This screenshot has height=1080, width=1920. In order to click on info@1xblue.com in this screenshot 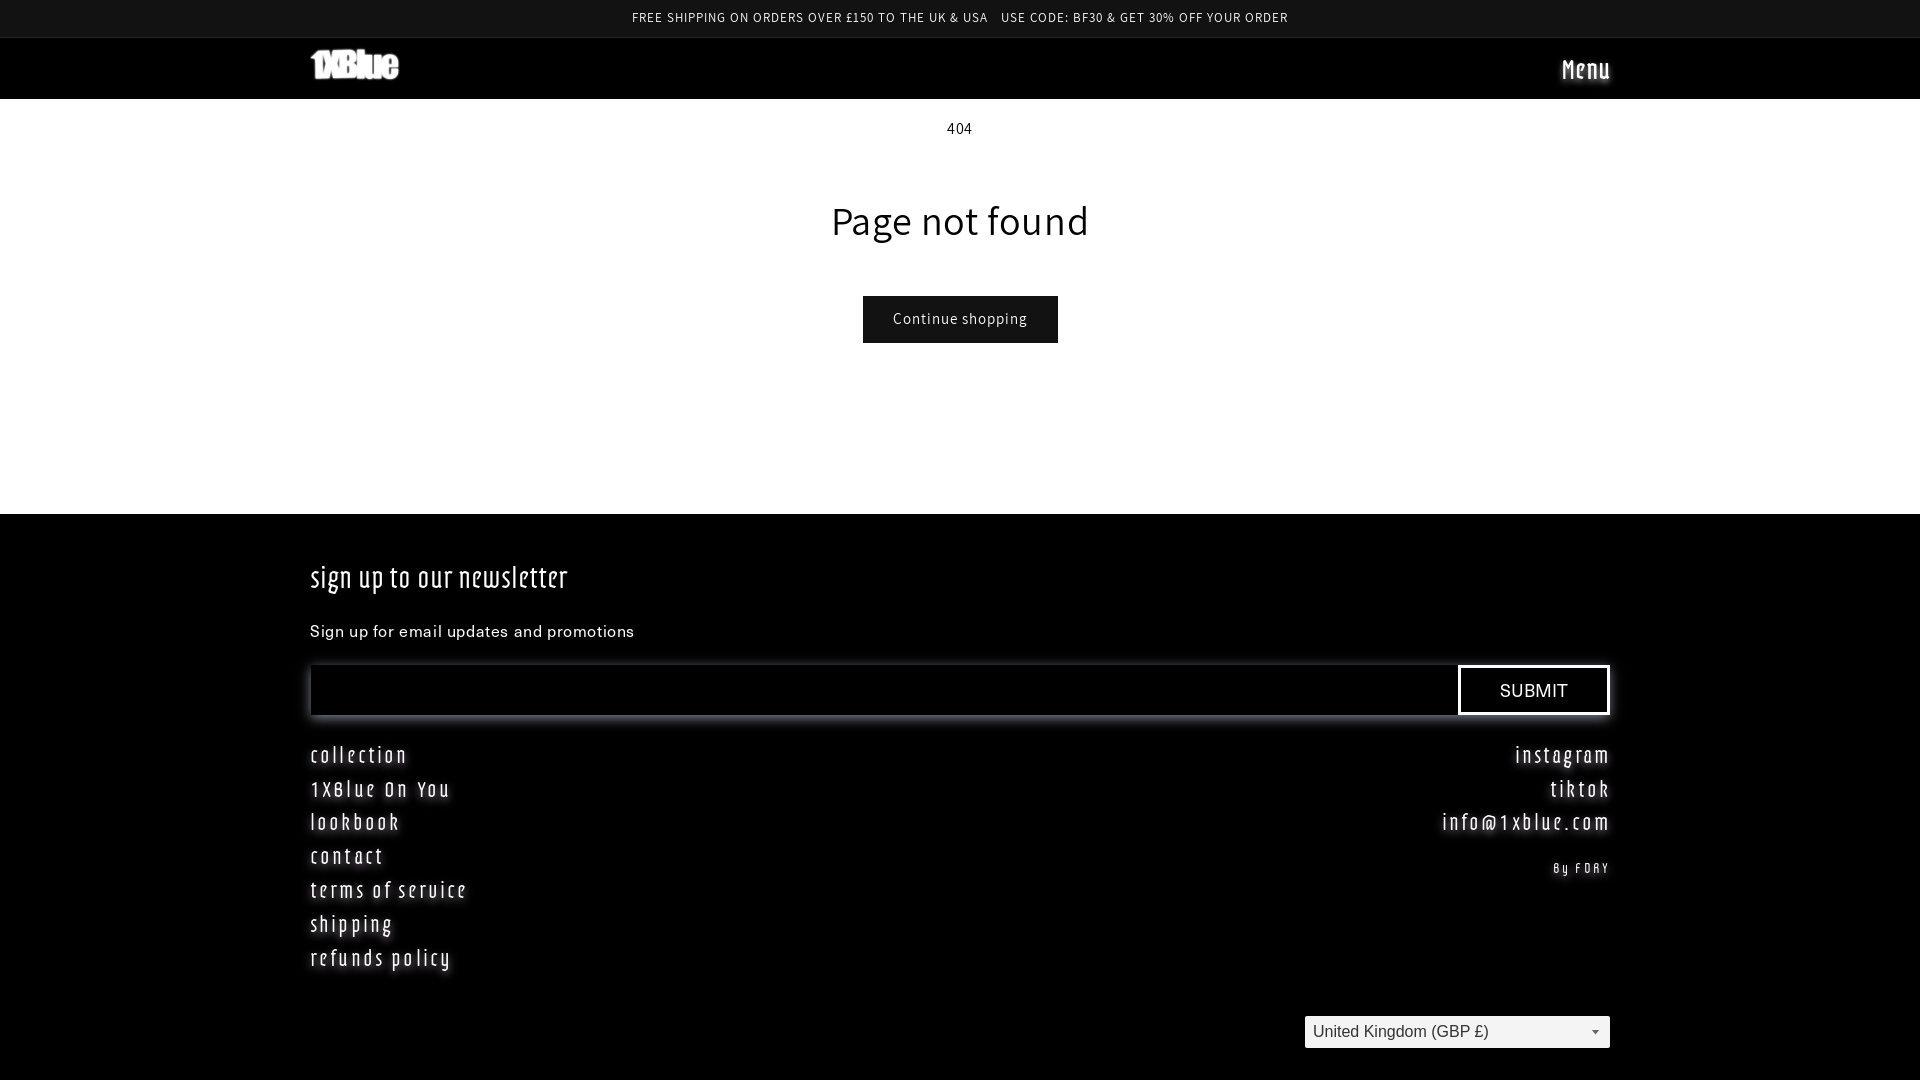, I will do `click(1526, 822)`.